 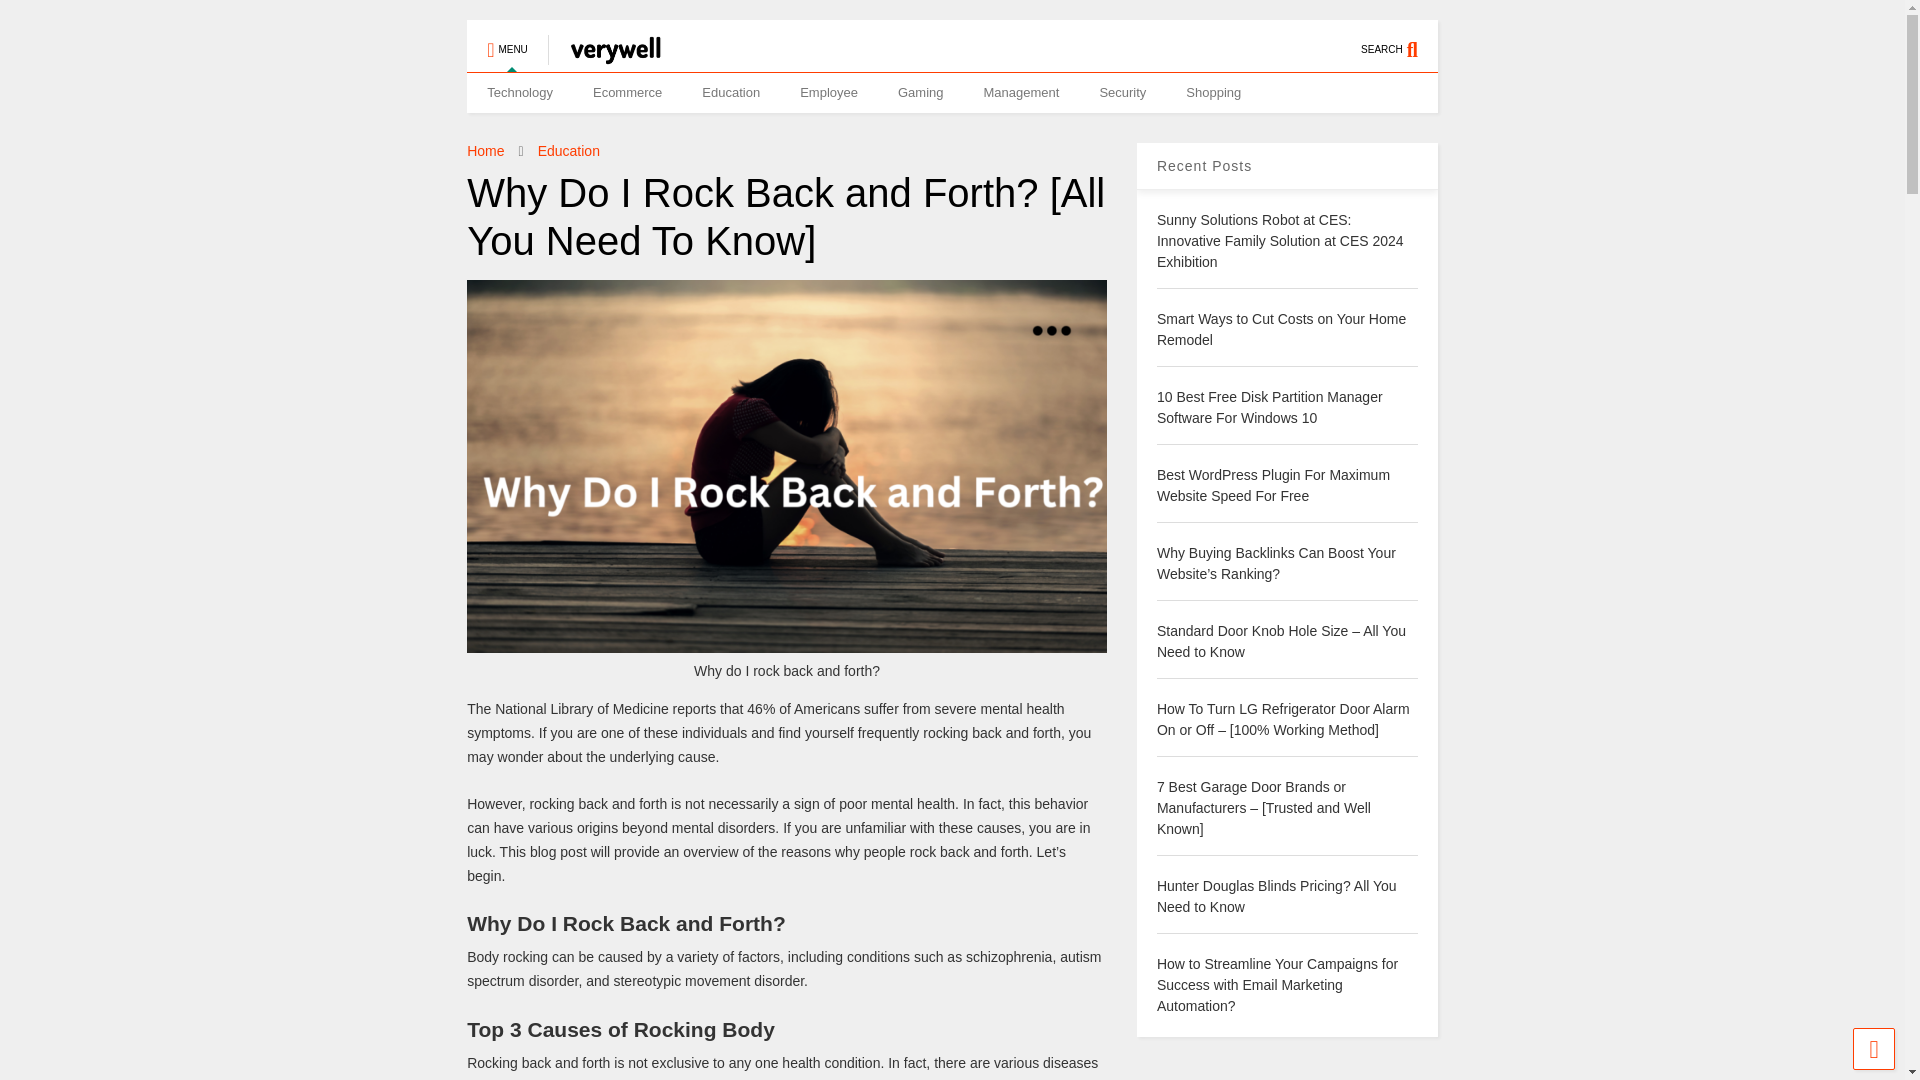 I want to click on MENU, so click(x=506, y=40).